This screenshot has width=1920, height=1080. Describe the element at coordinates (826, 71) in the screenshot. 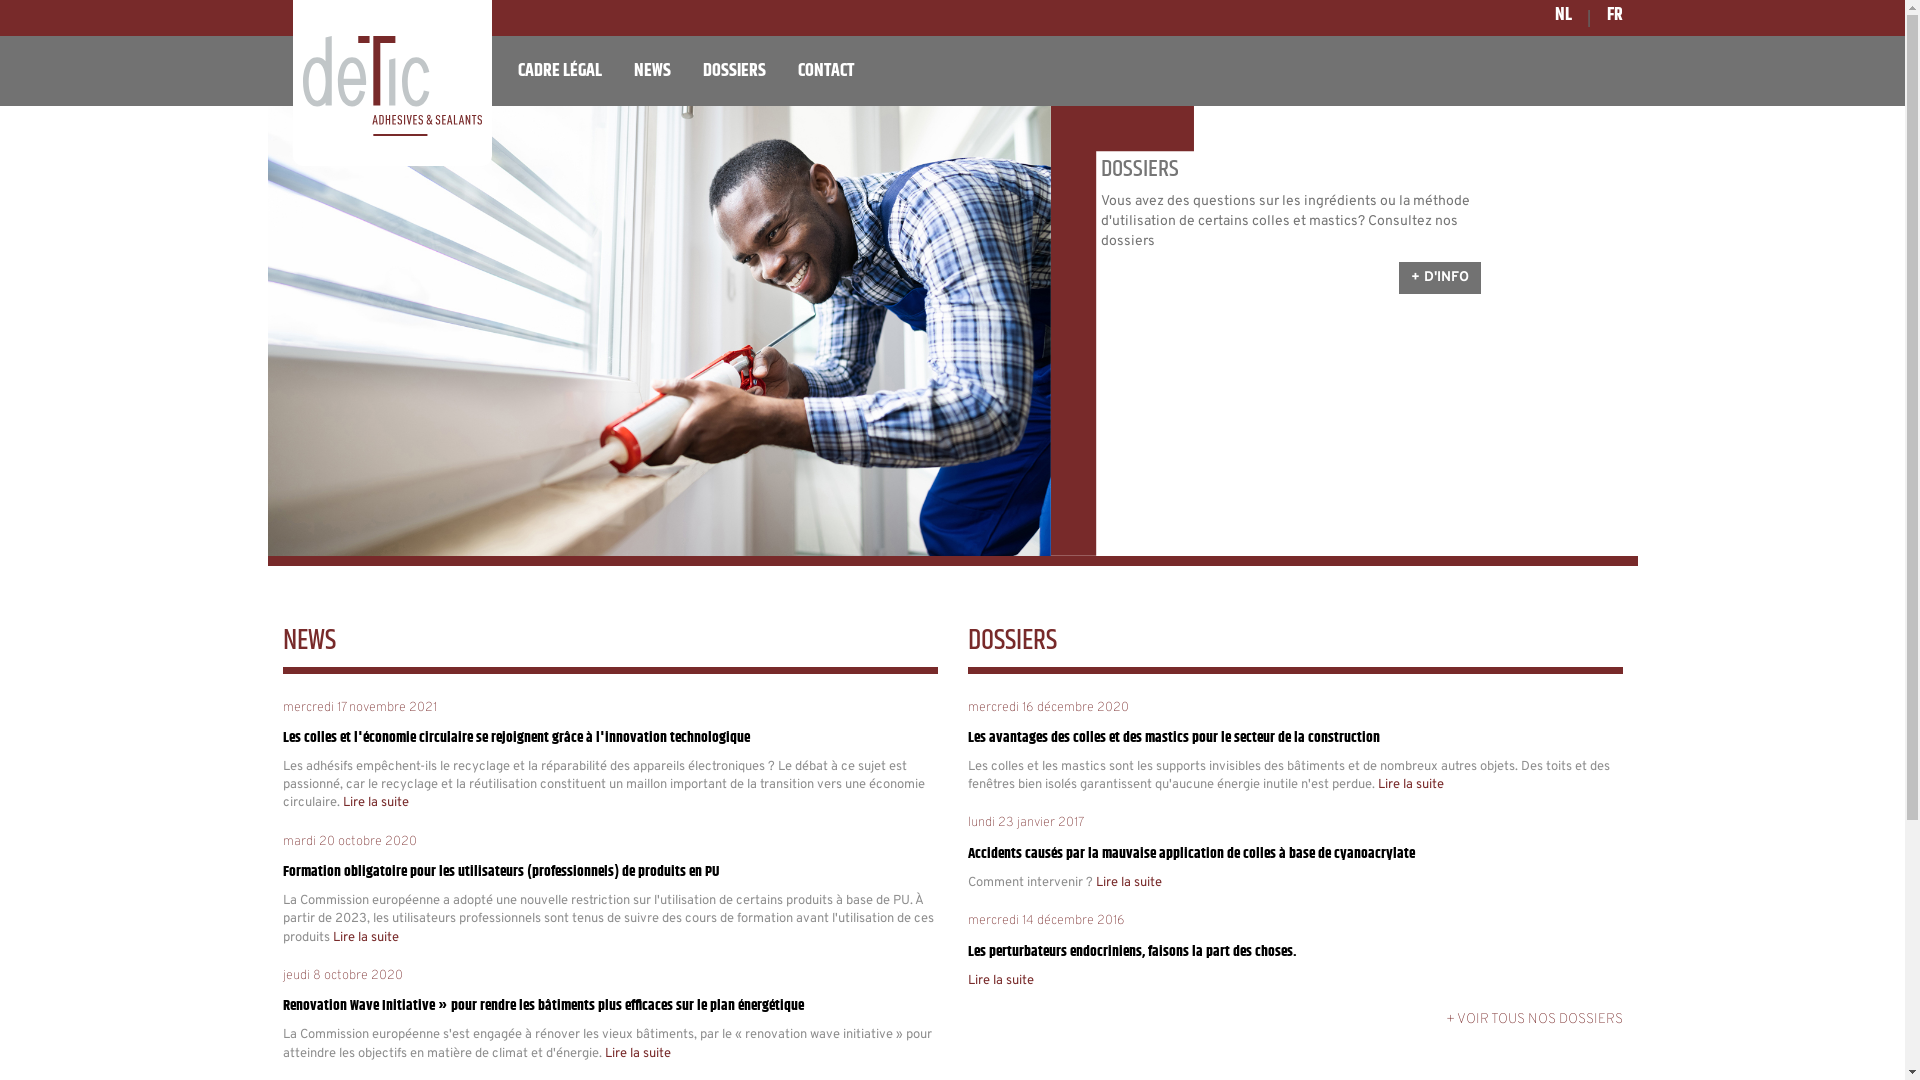

I see `CONTACT` at that location.